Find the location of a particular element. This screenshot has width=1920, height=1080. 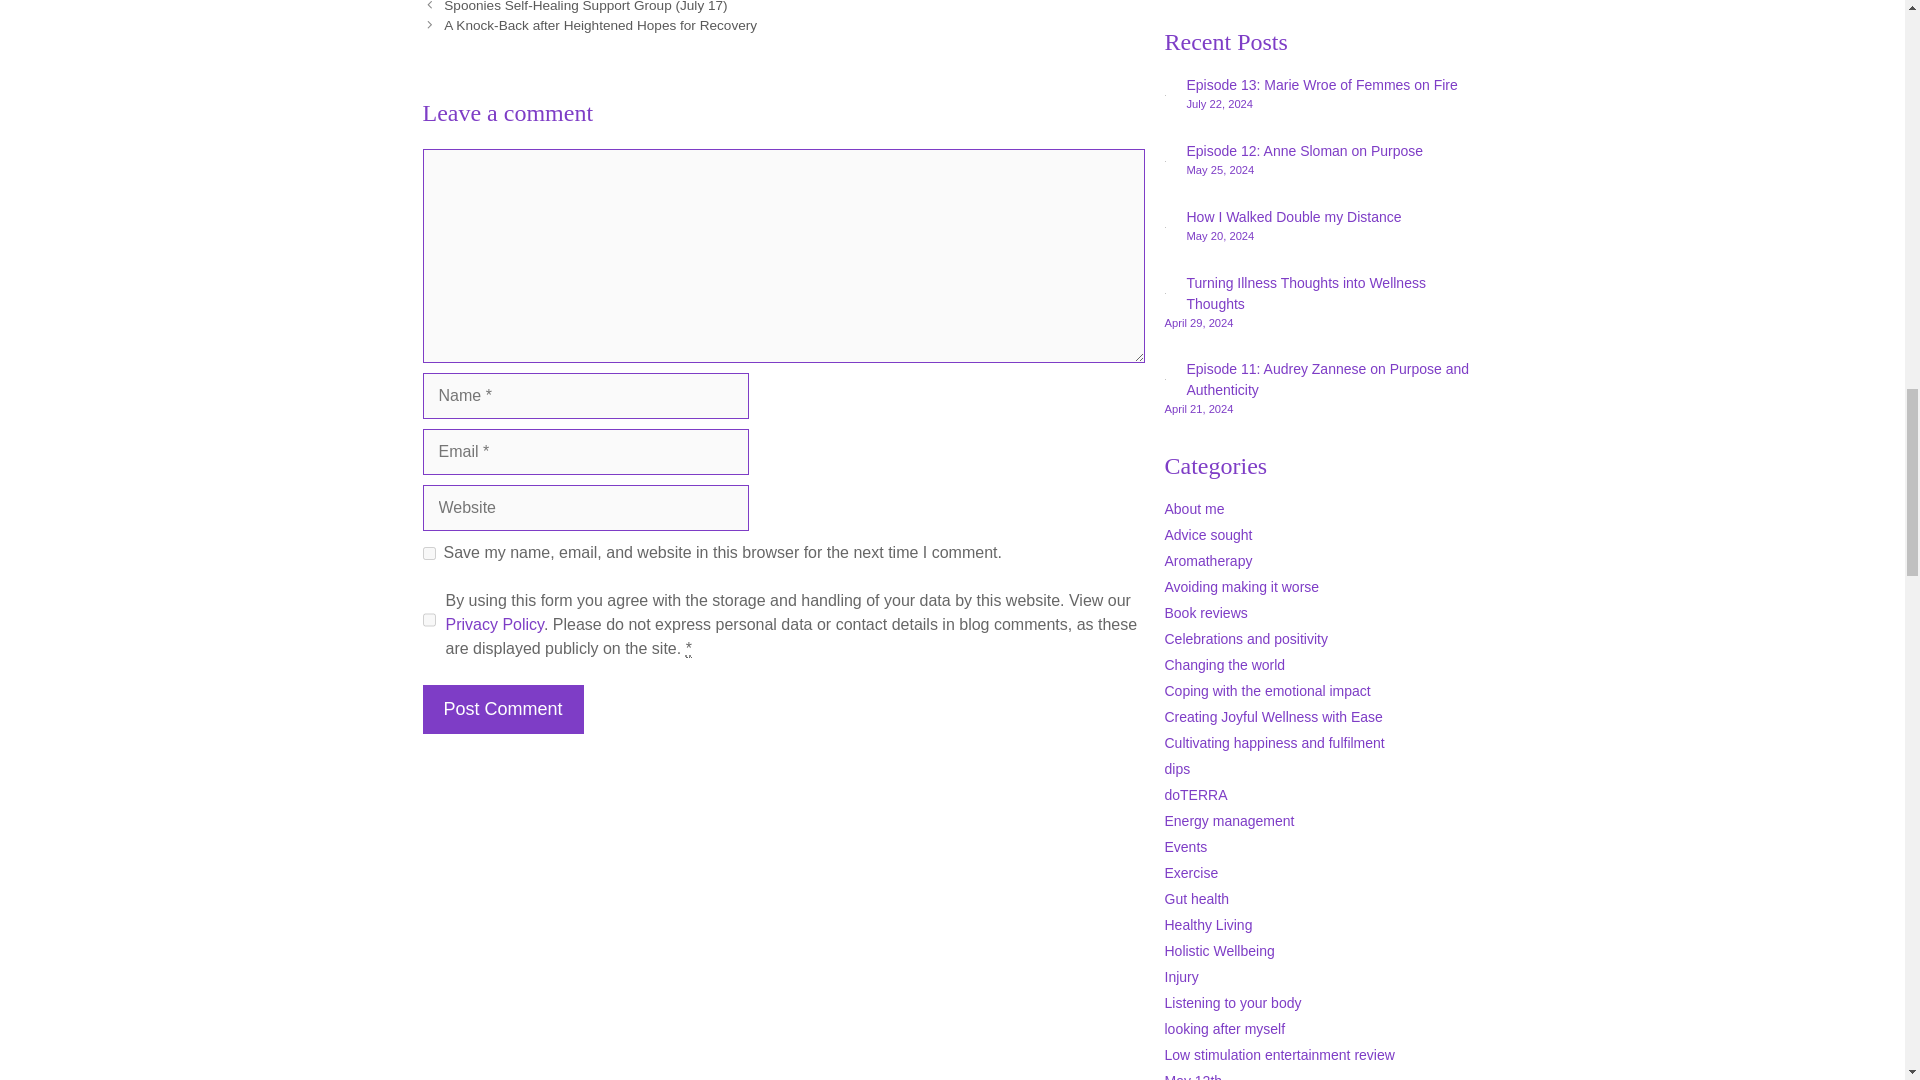

11:26 am is located at coordinates (1220, 170).